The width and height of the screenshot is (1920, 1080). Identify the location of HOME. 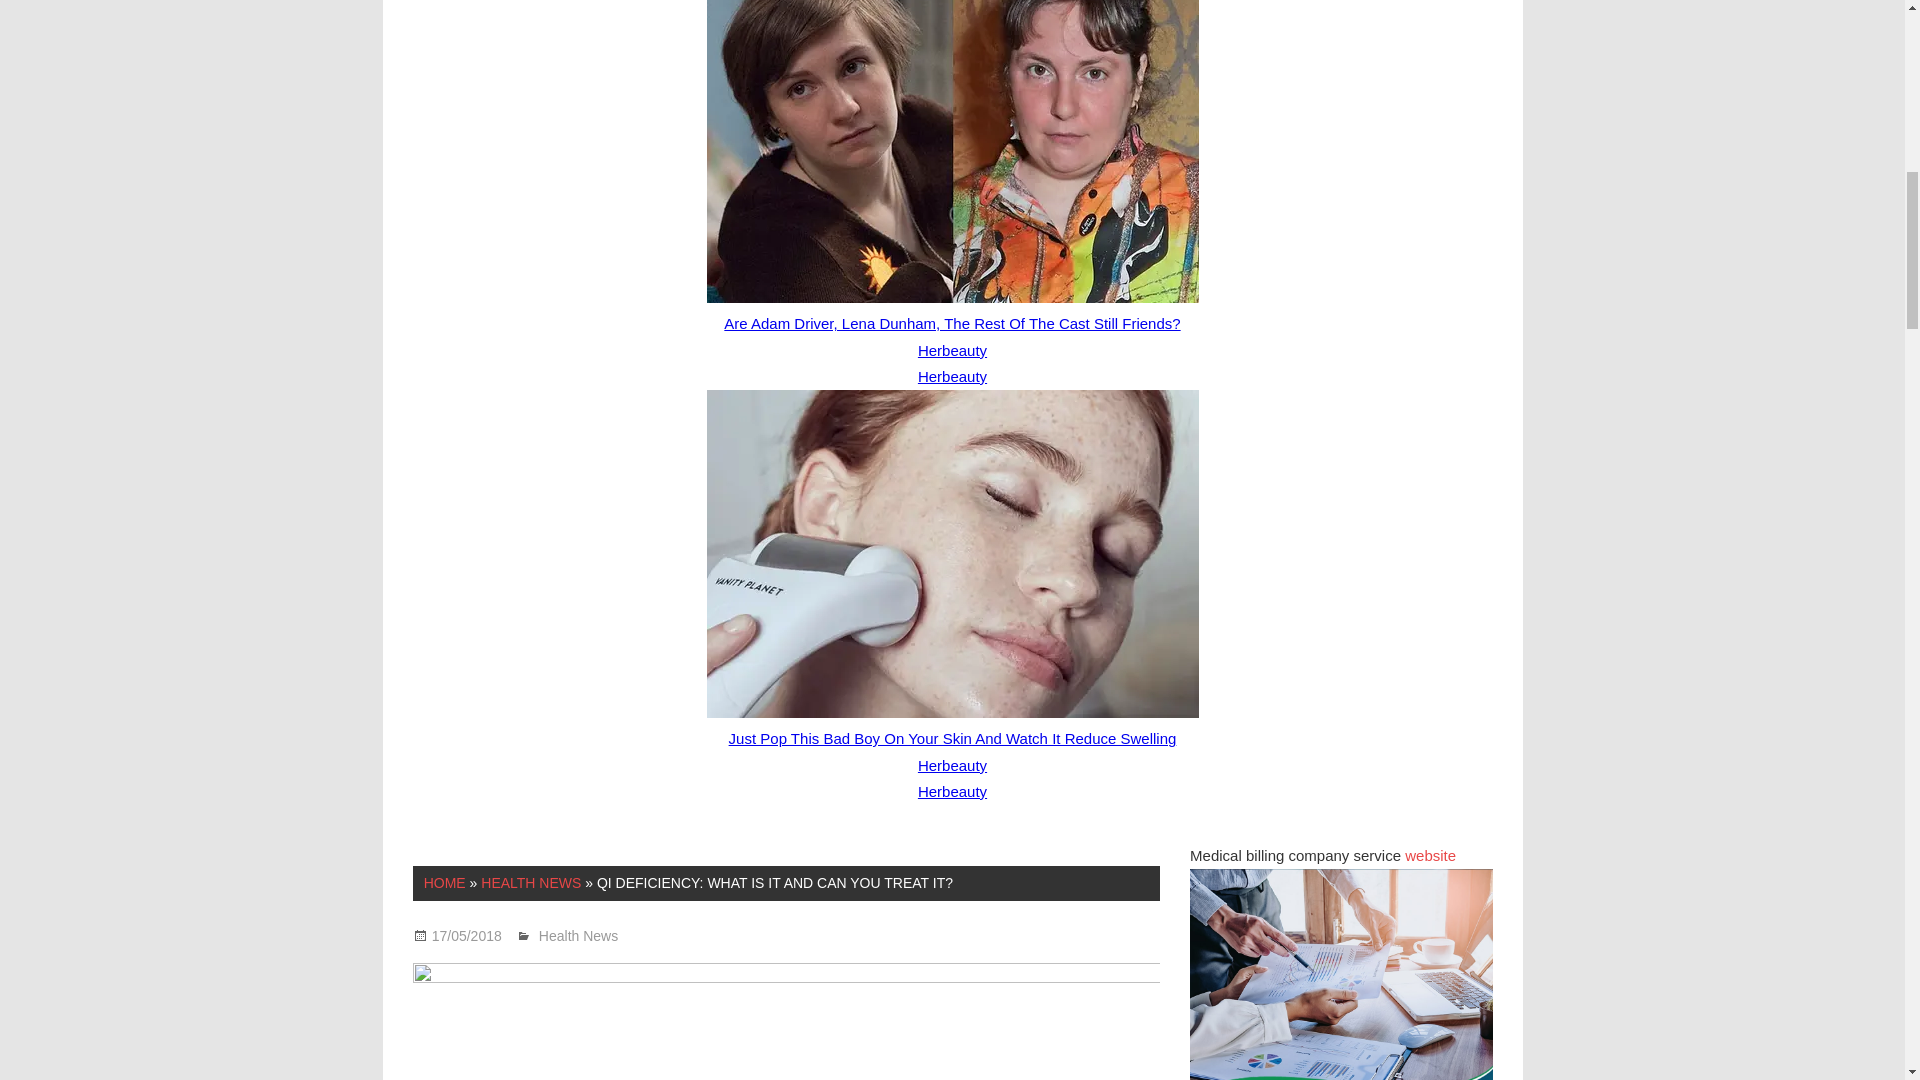
(445, 882).